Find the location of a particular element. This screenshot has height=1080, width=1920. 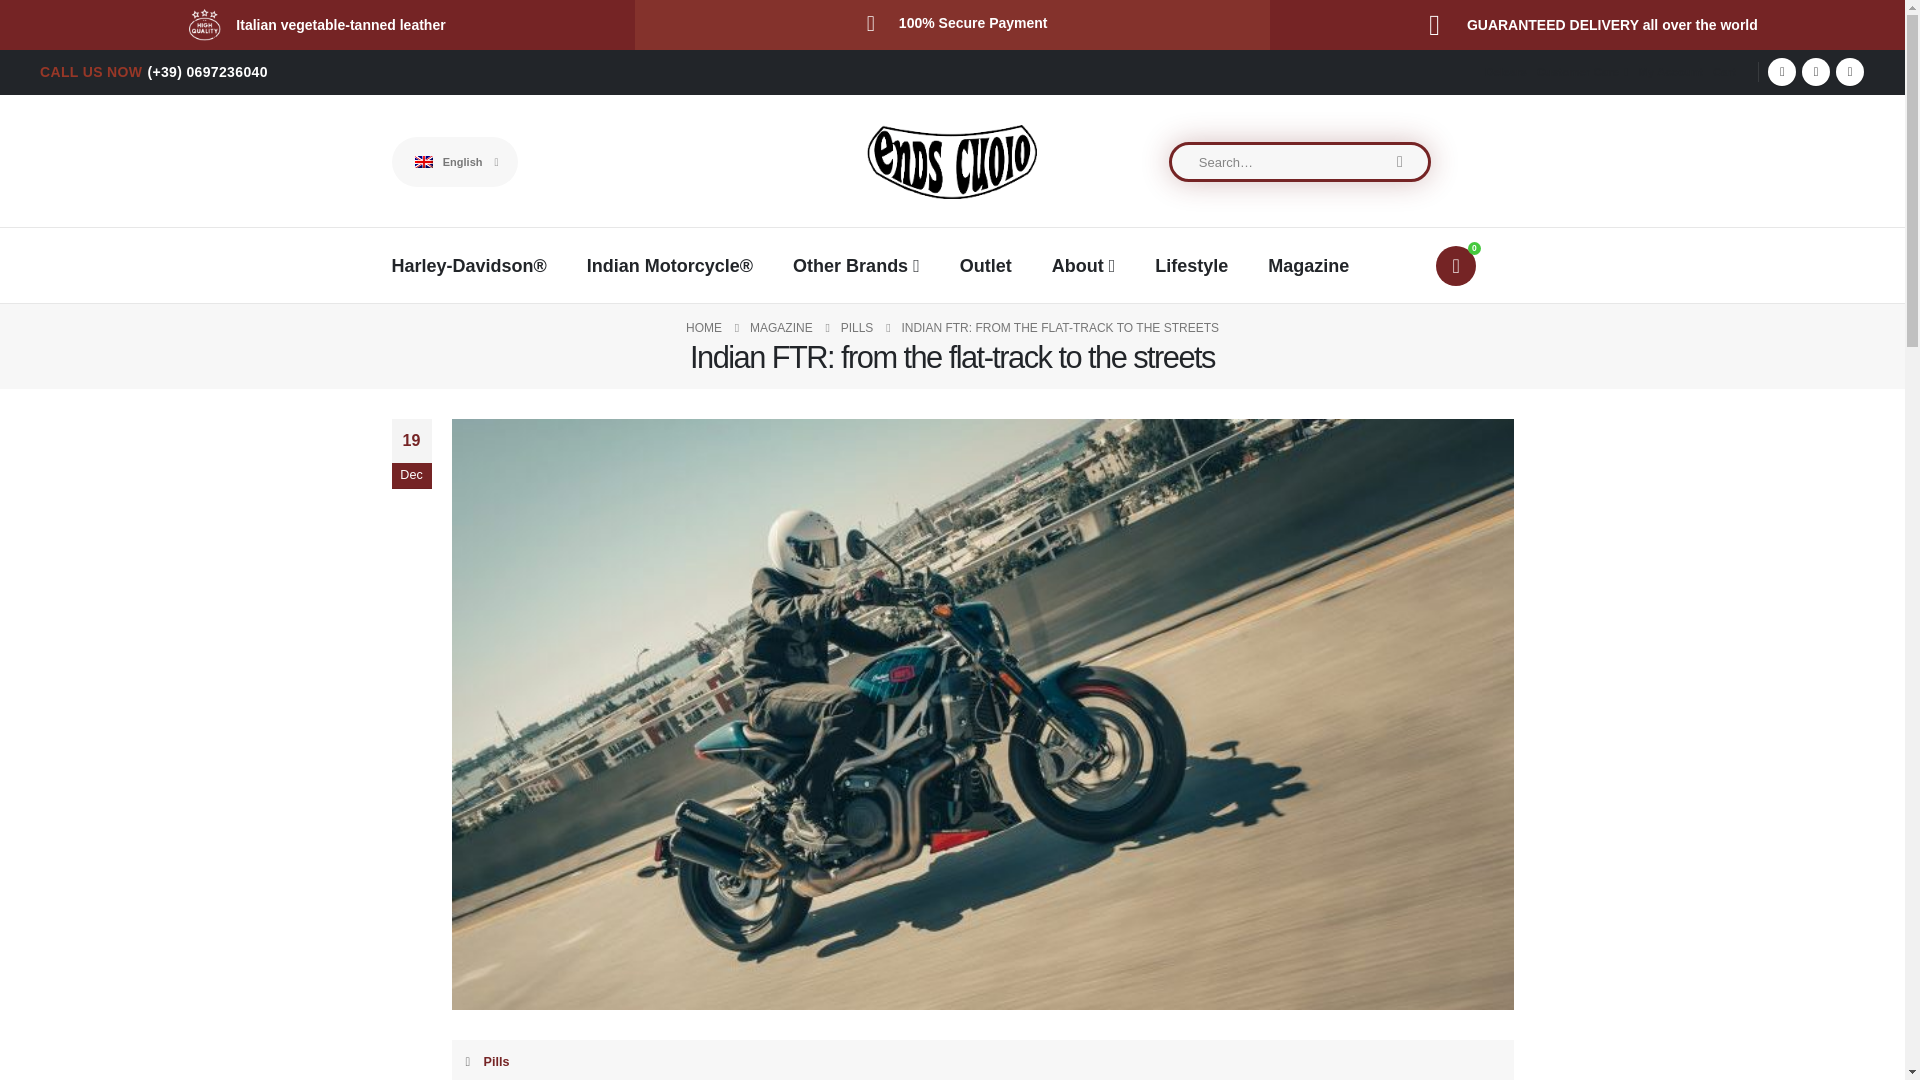

Other Brands is located at coordinates (856, 264).